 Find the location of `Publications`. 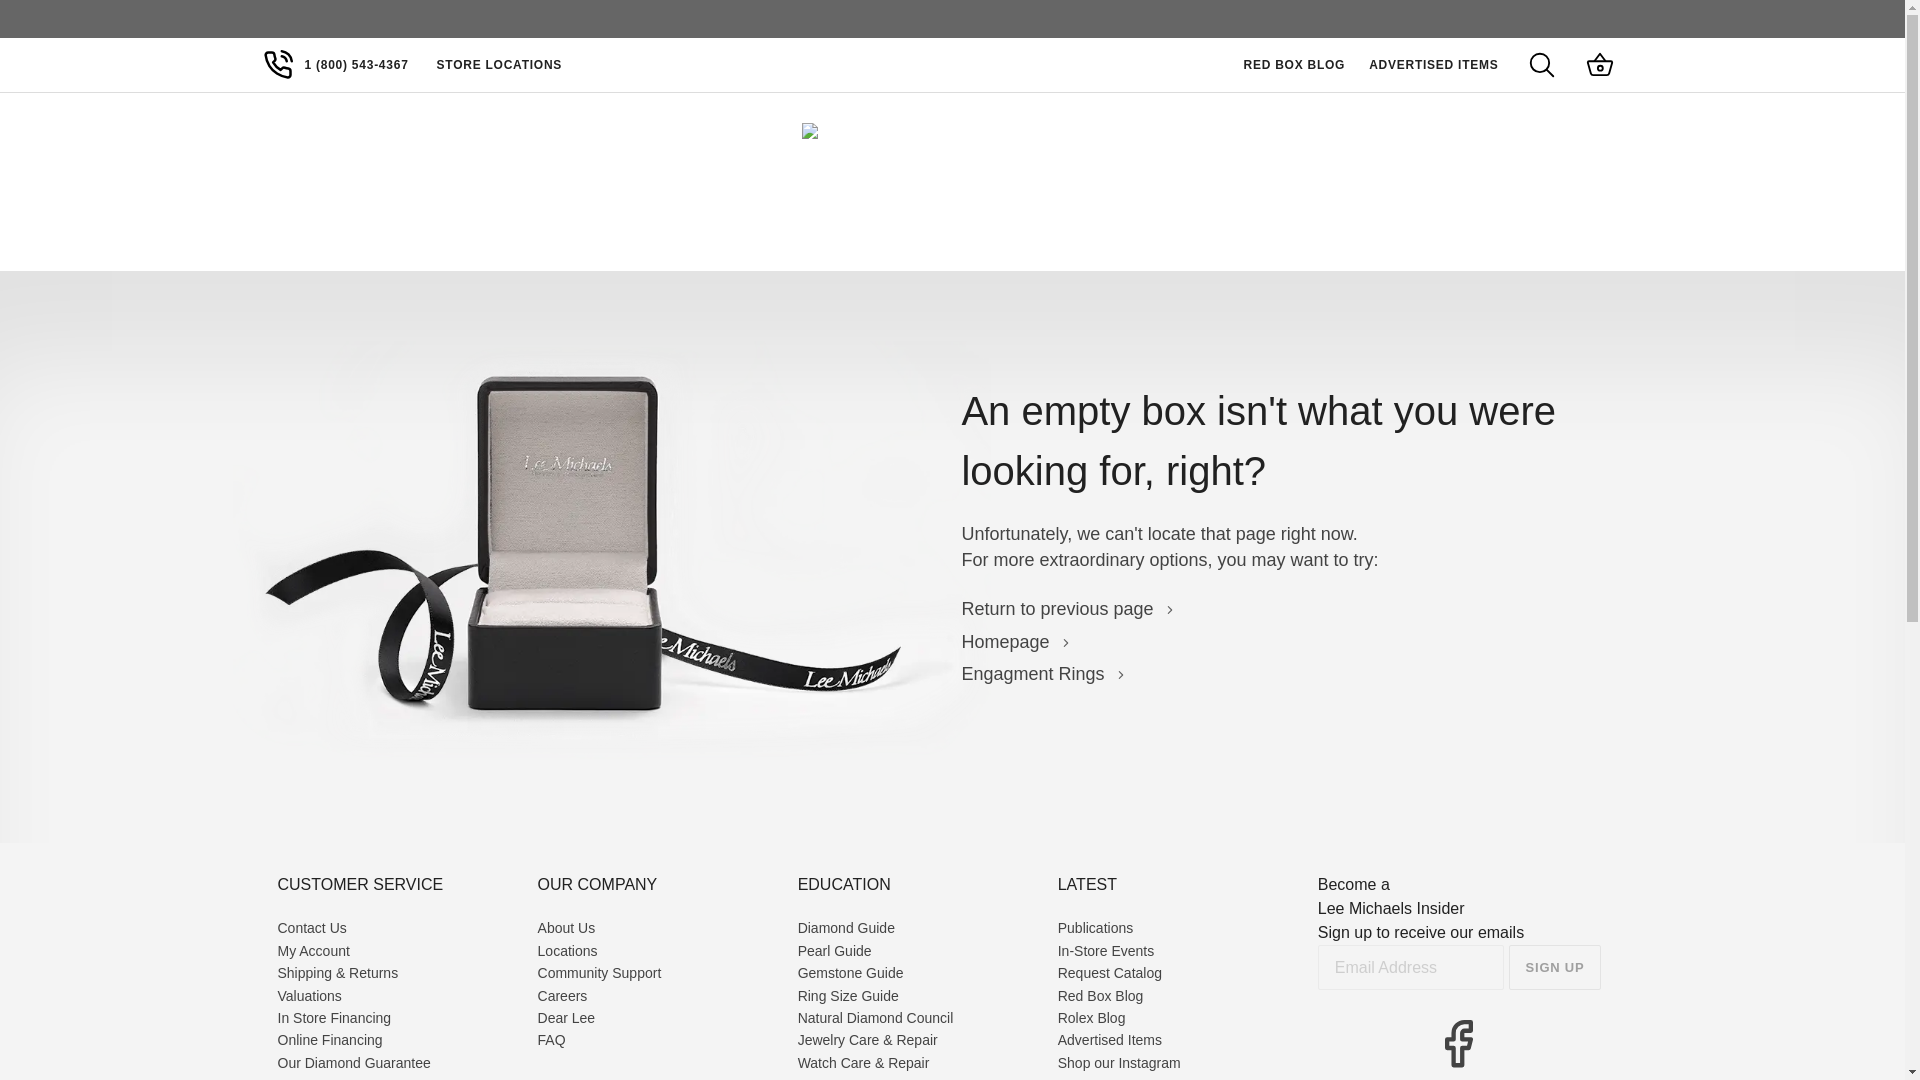

Publications is located at coordinates (1096, 927).